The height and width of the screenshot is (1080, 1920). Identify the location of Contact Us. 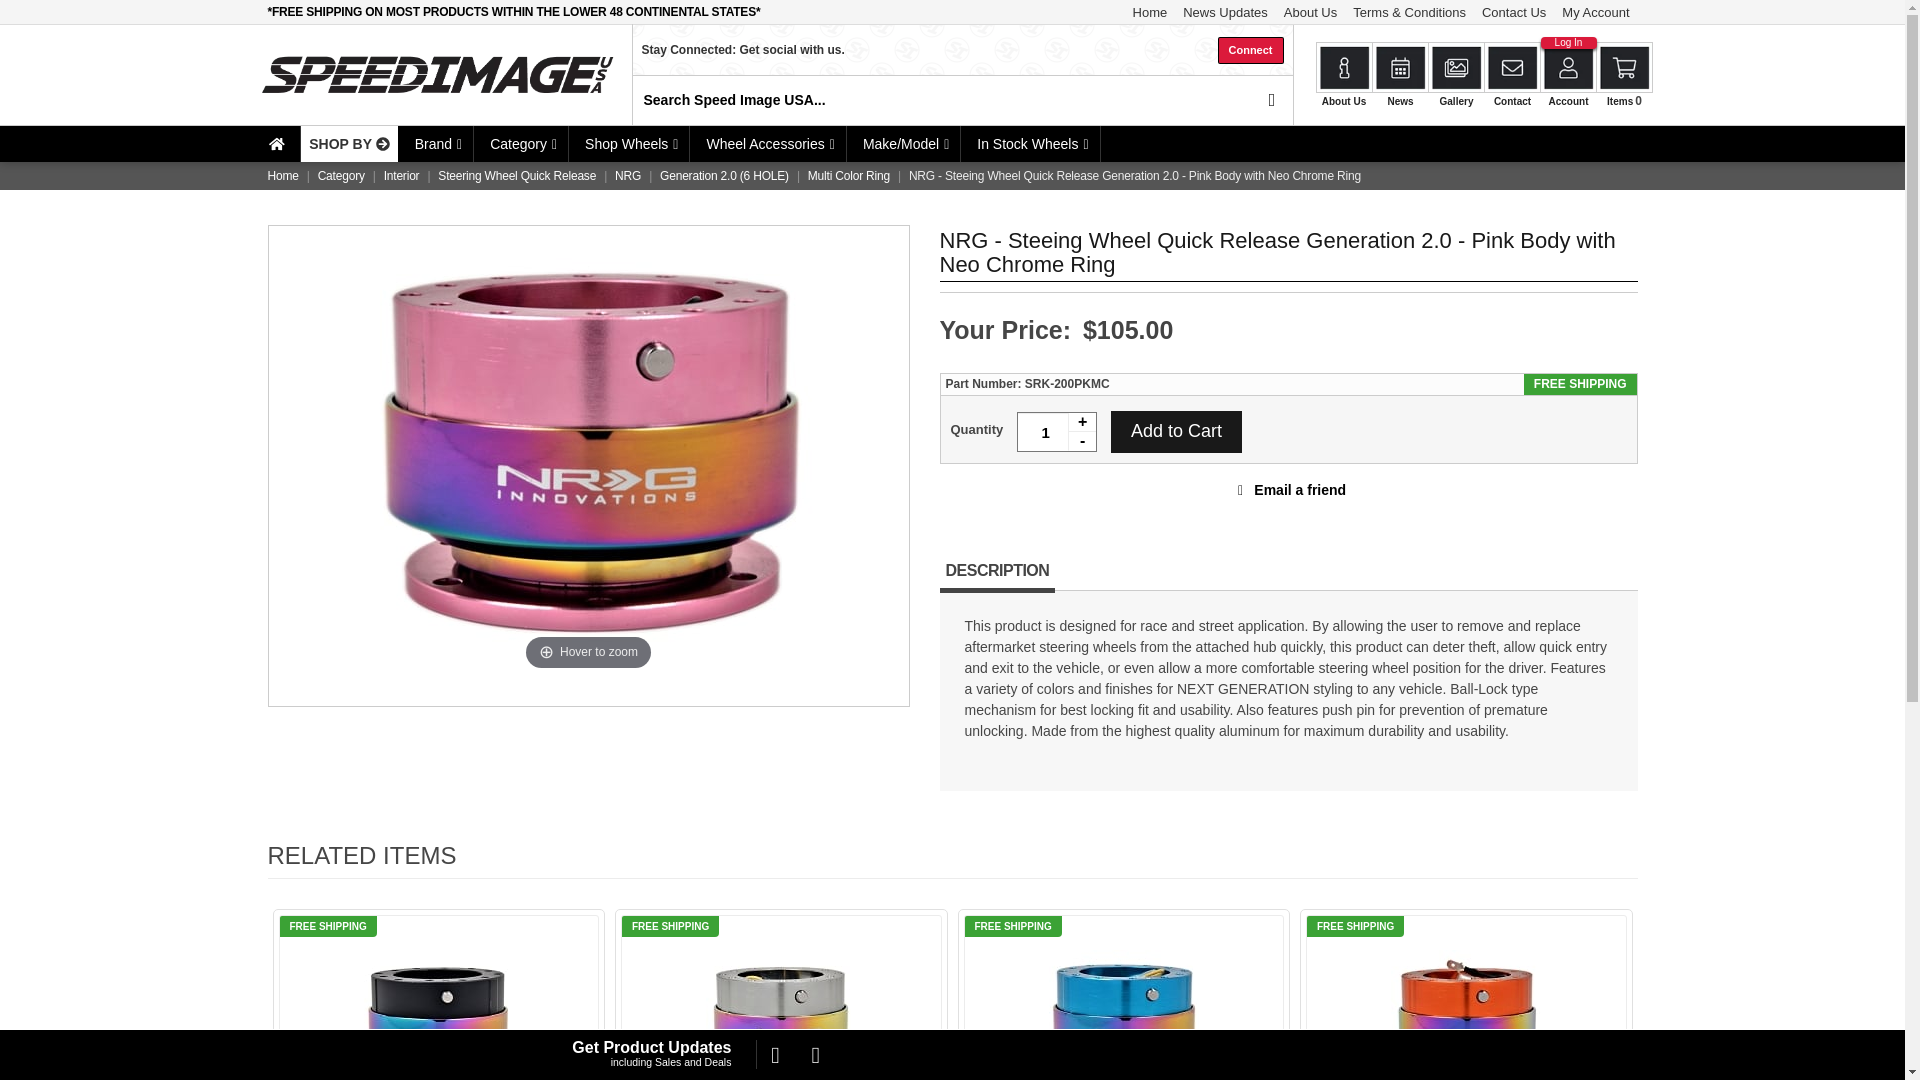
(1514, 12).